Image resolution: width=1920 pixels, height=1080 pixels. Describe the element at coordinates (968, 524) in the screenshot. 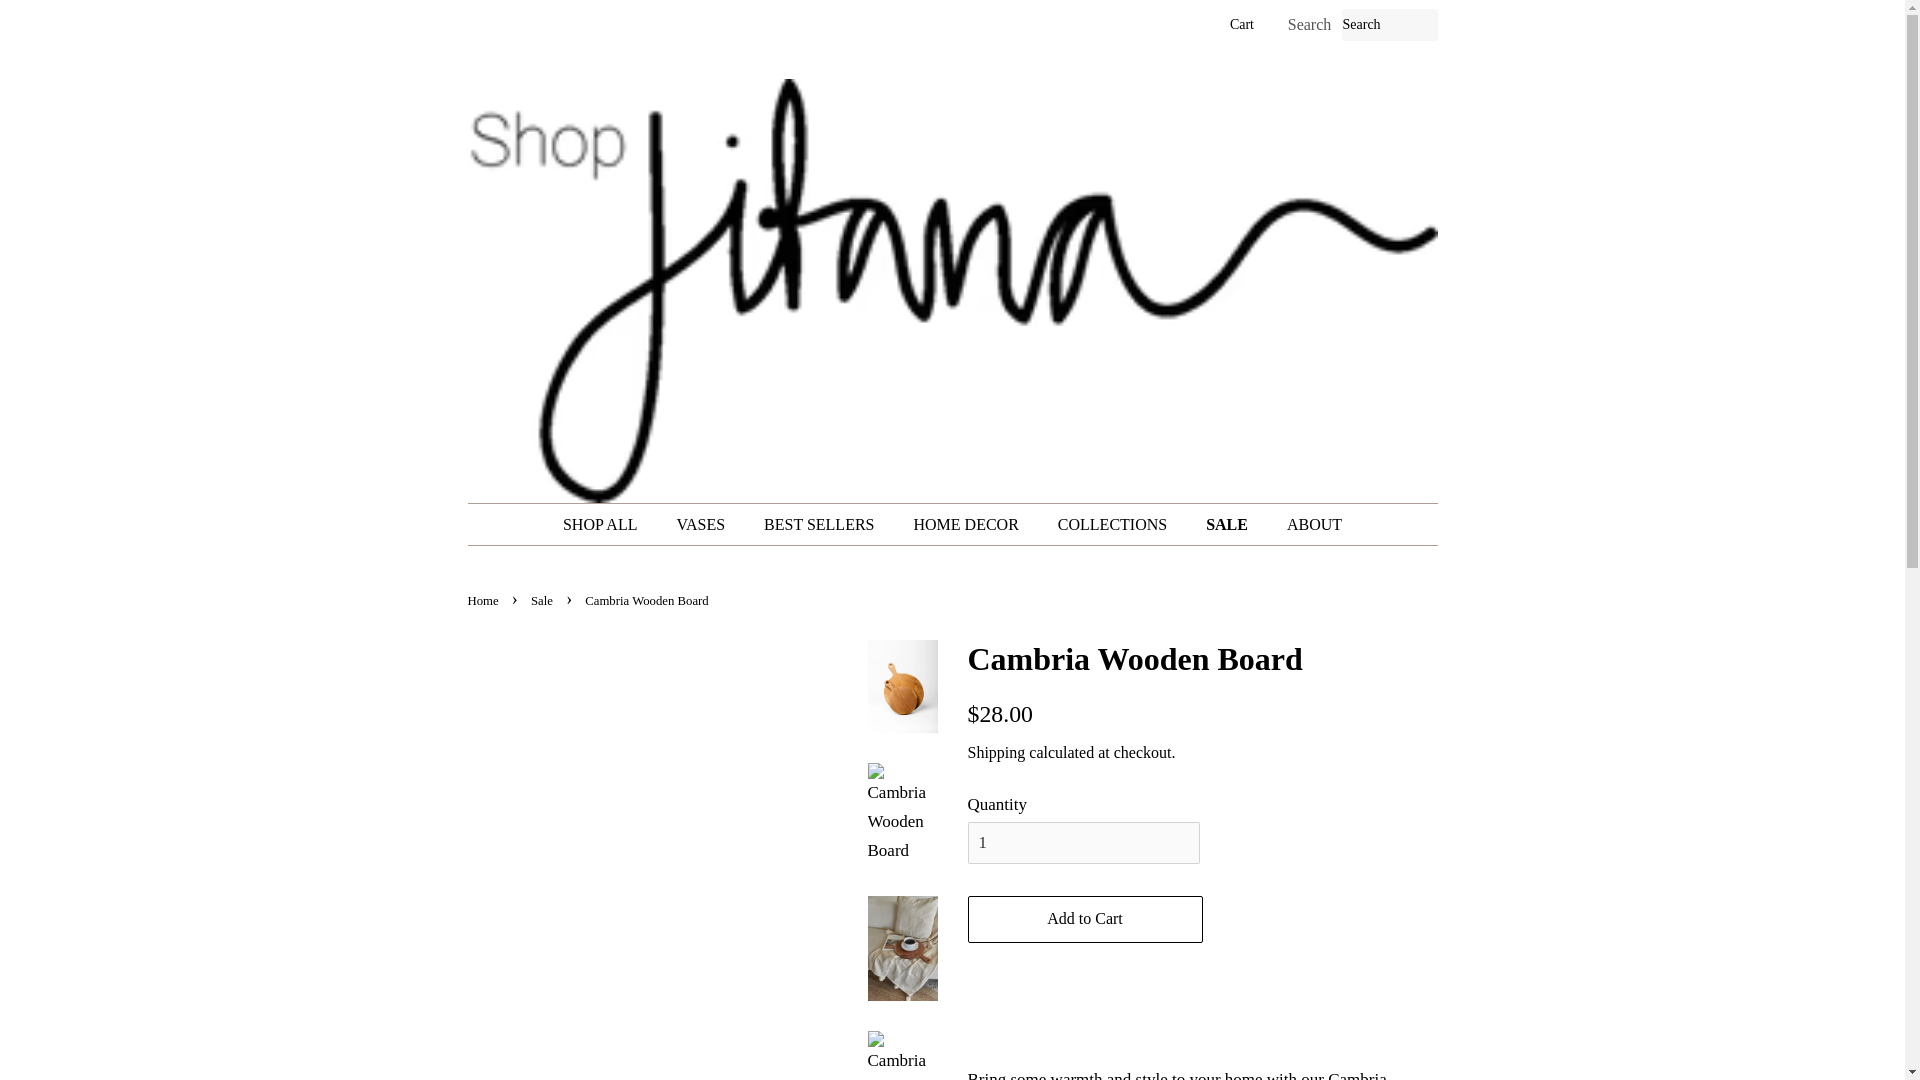

I see `HOME DECOR` at that location.